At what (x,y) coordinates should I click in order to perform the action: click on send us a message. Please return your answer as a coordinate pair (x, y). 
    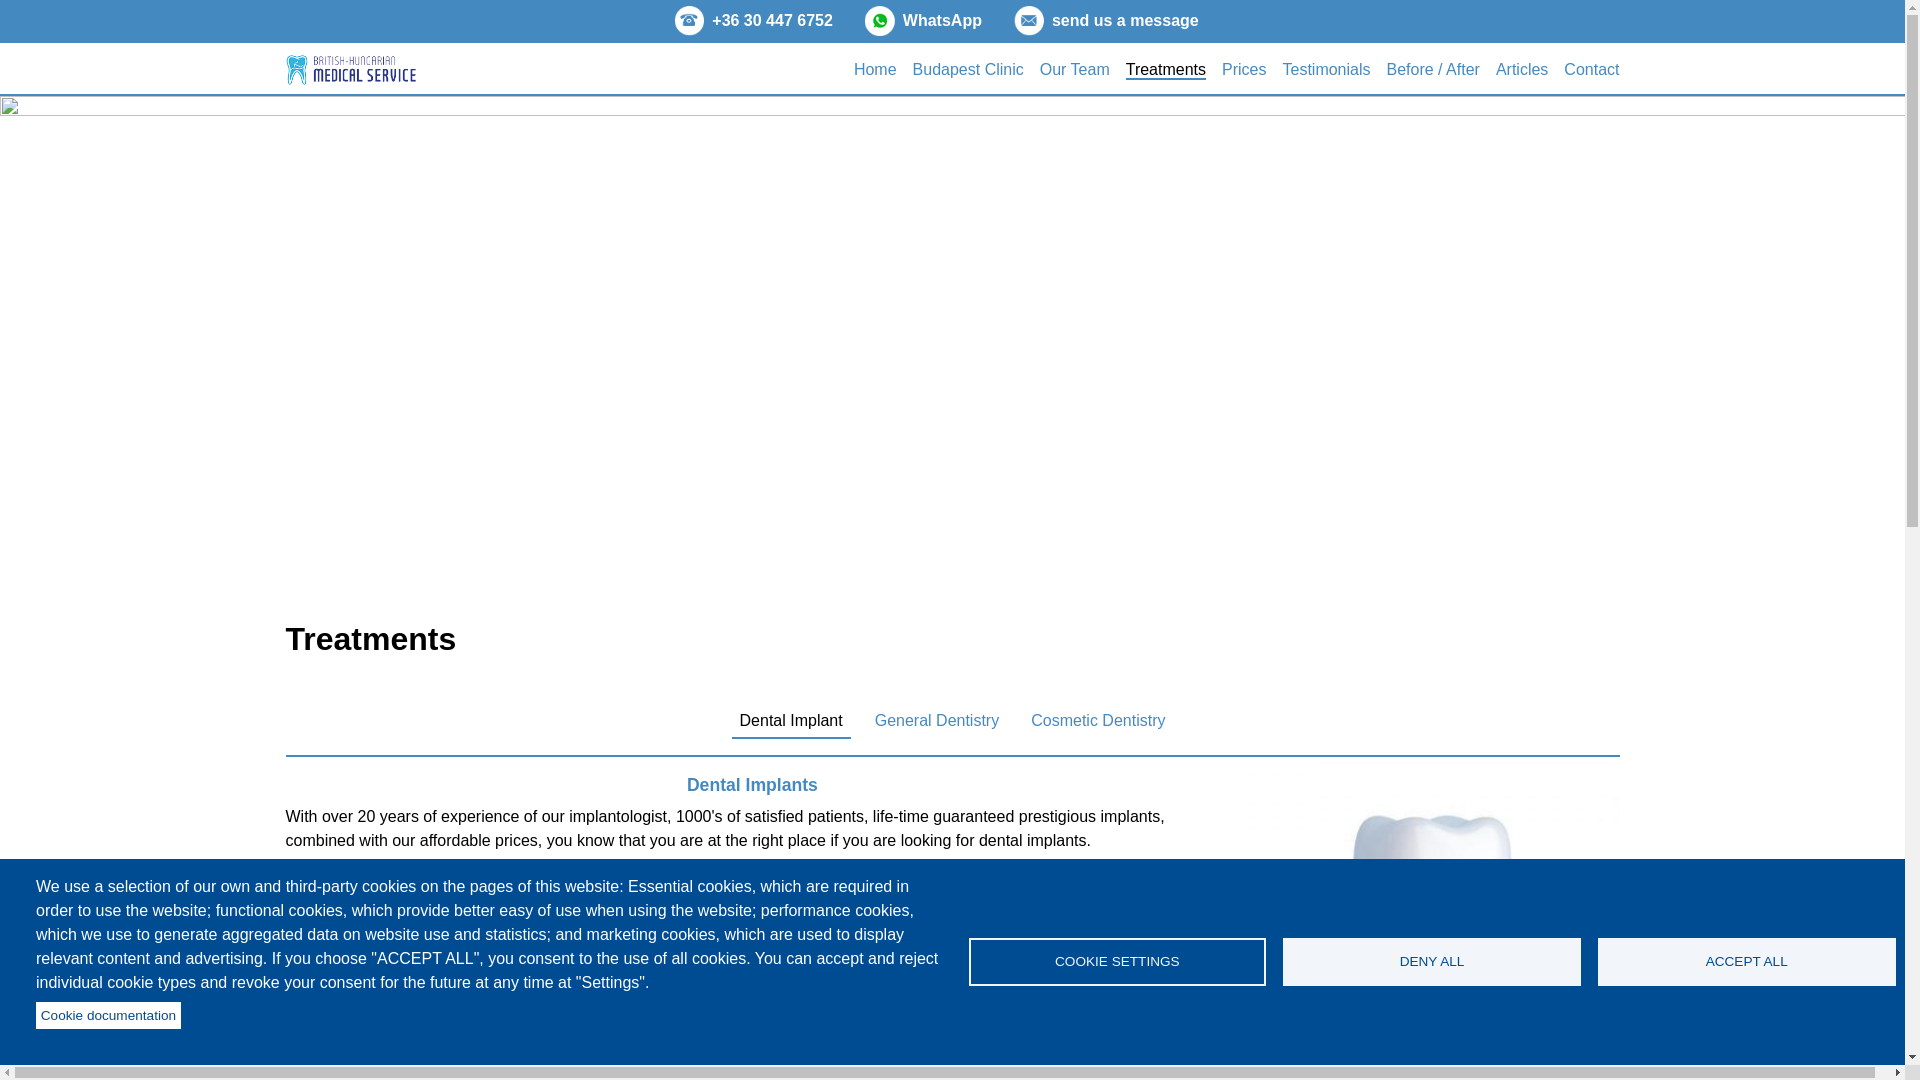
    Looking at the image, I should click on (1125, 20).